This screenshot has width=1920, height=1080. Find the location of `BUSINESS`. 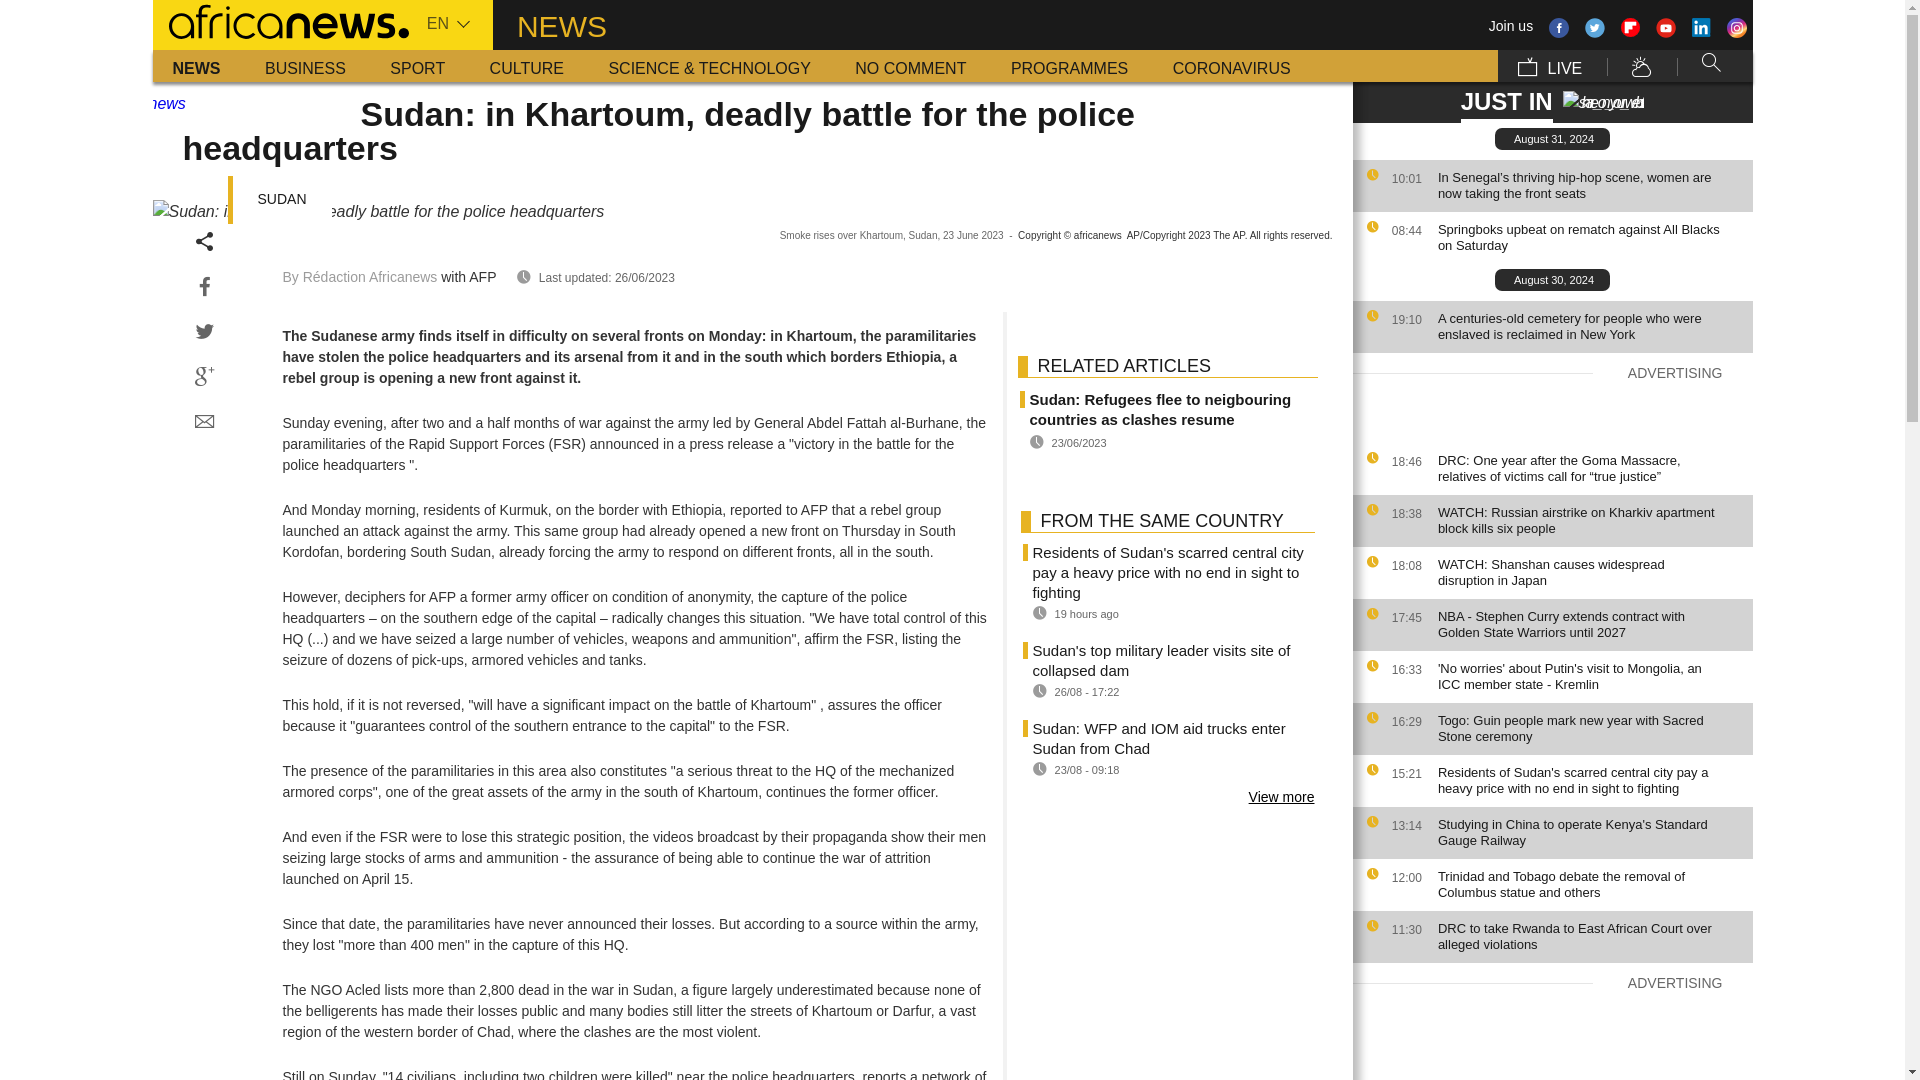

BUSINESS is located at coordinates (306, 66).